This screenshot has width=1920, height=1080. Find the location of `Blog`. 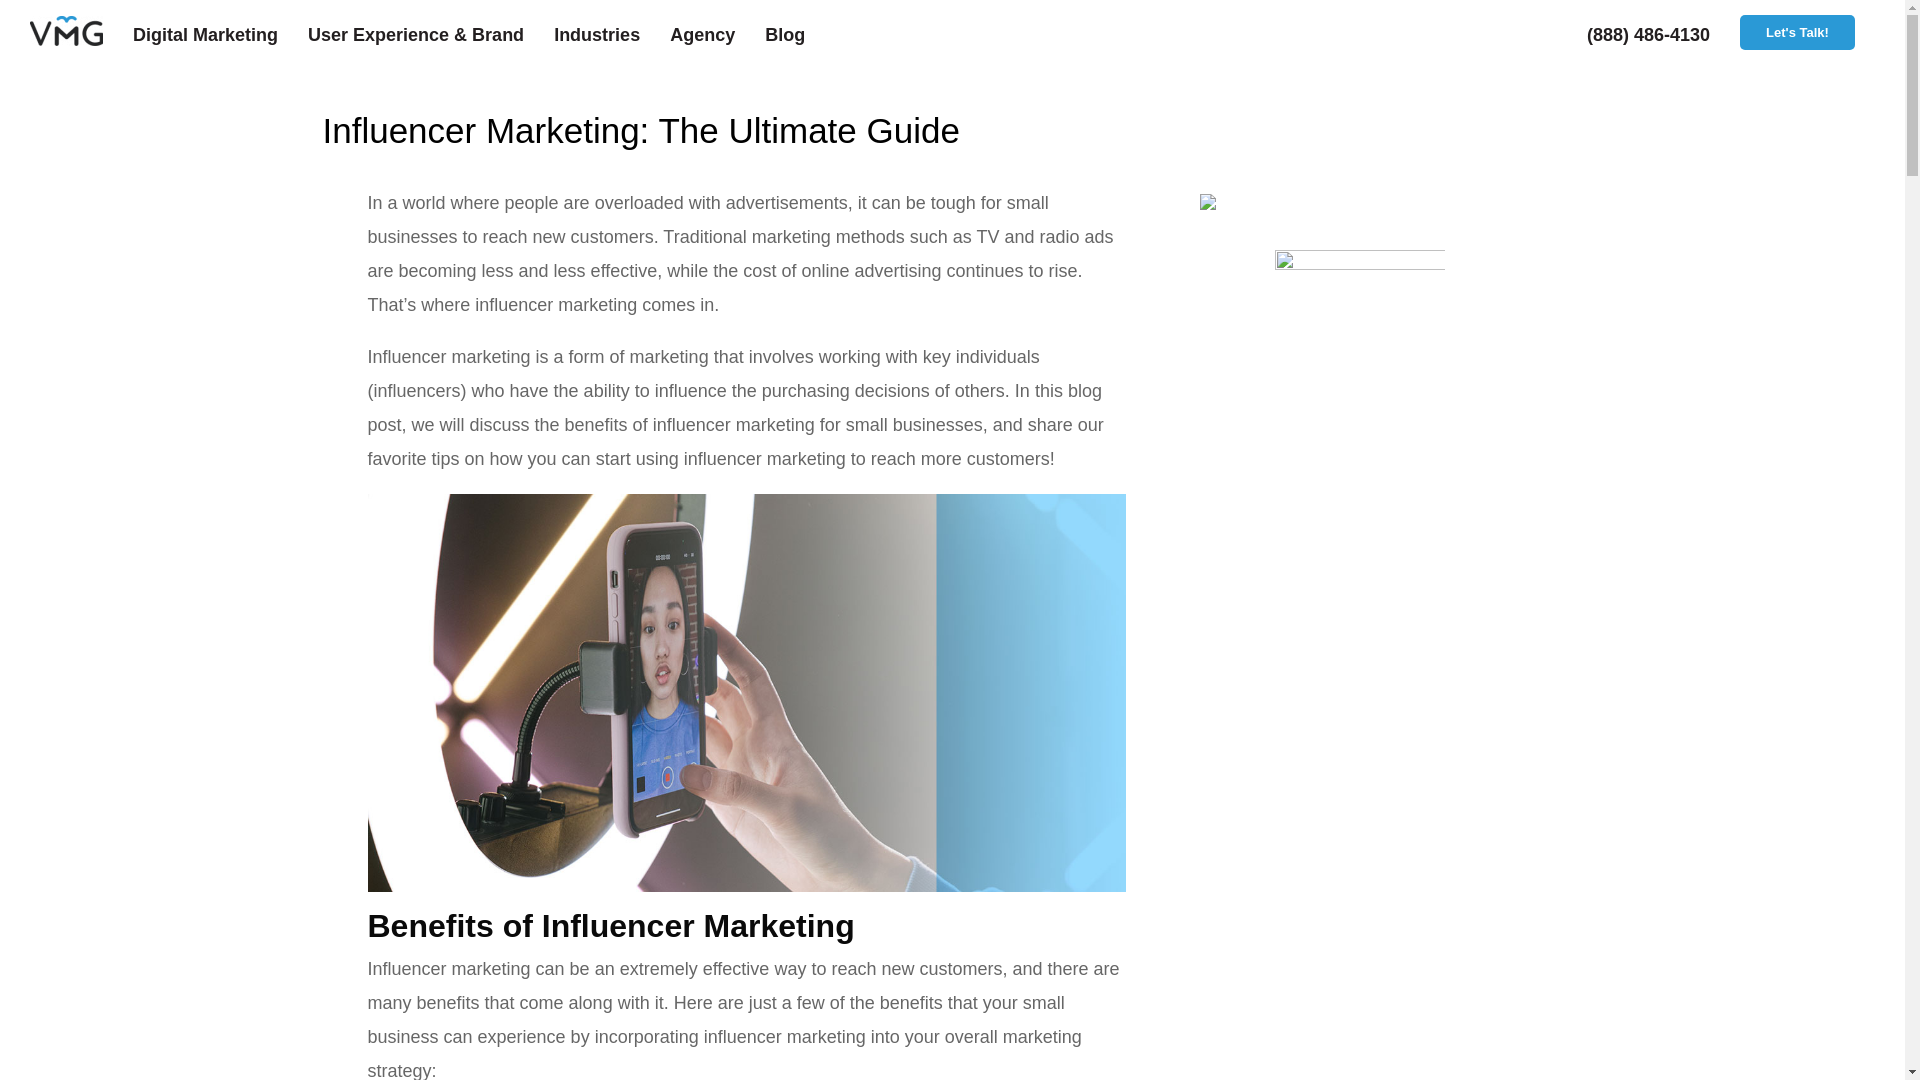

Blog is located at coordinates (800, 35).